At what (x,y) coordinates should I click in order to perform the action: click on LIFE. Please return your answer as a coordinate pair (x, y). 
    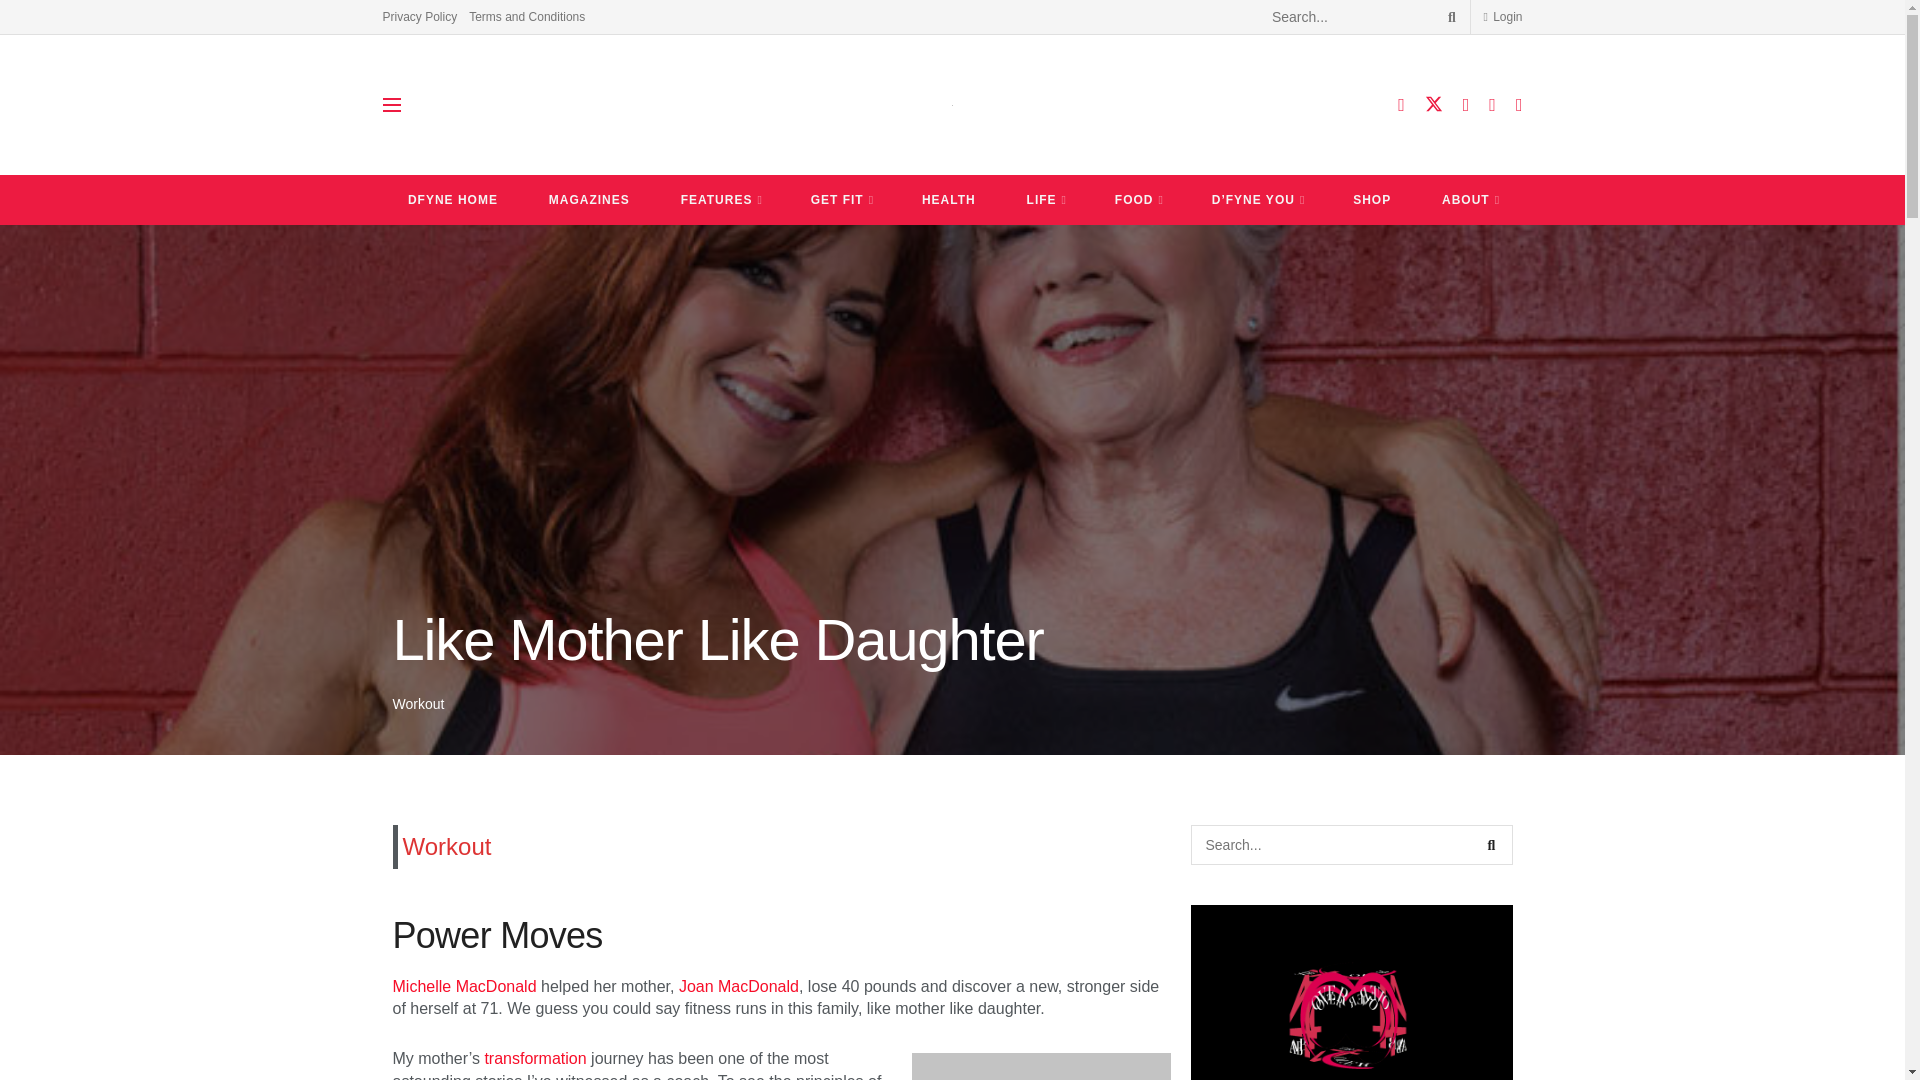
    Looking at the image, I should click on (1044, 199).